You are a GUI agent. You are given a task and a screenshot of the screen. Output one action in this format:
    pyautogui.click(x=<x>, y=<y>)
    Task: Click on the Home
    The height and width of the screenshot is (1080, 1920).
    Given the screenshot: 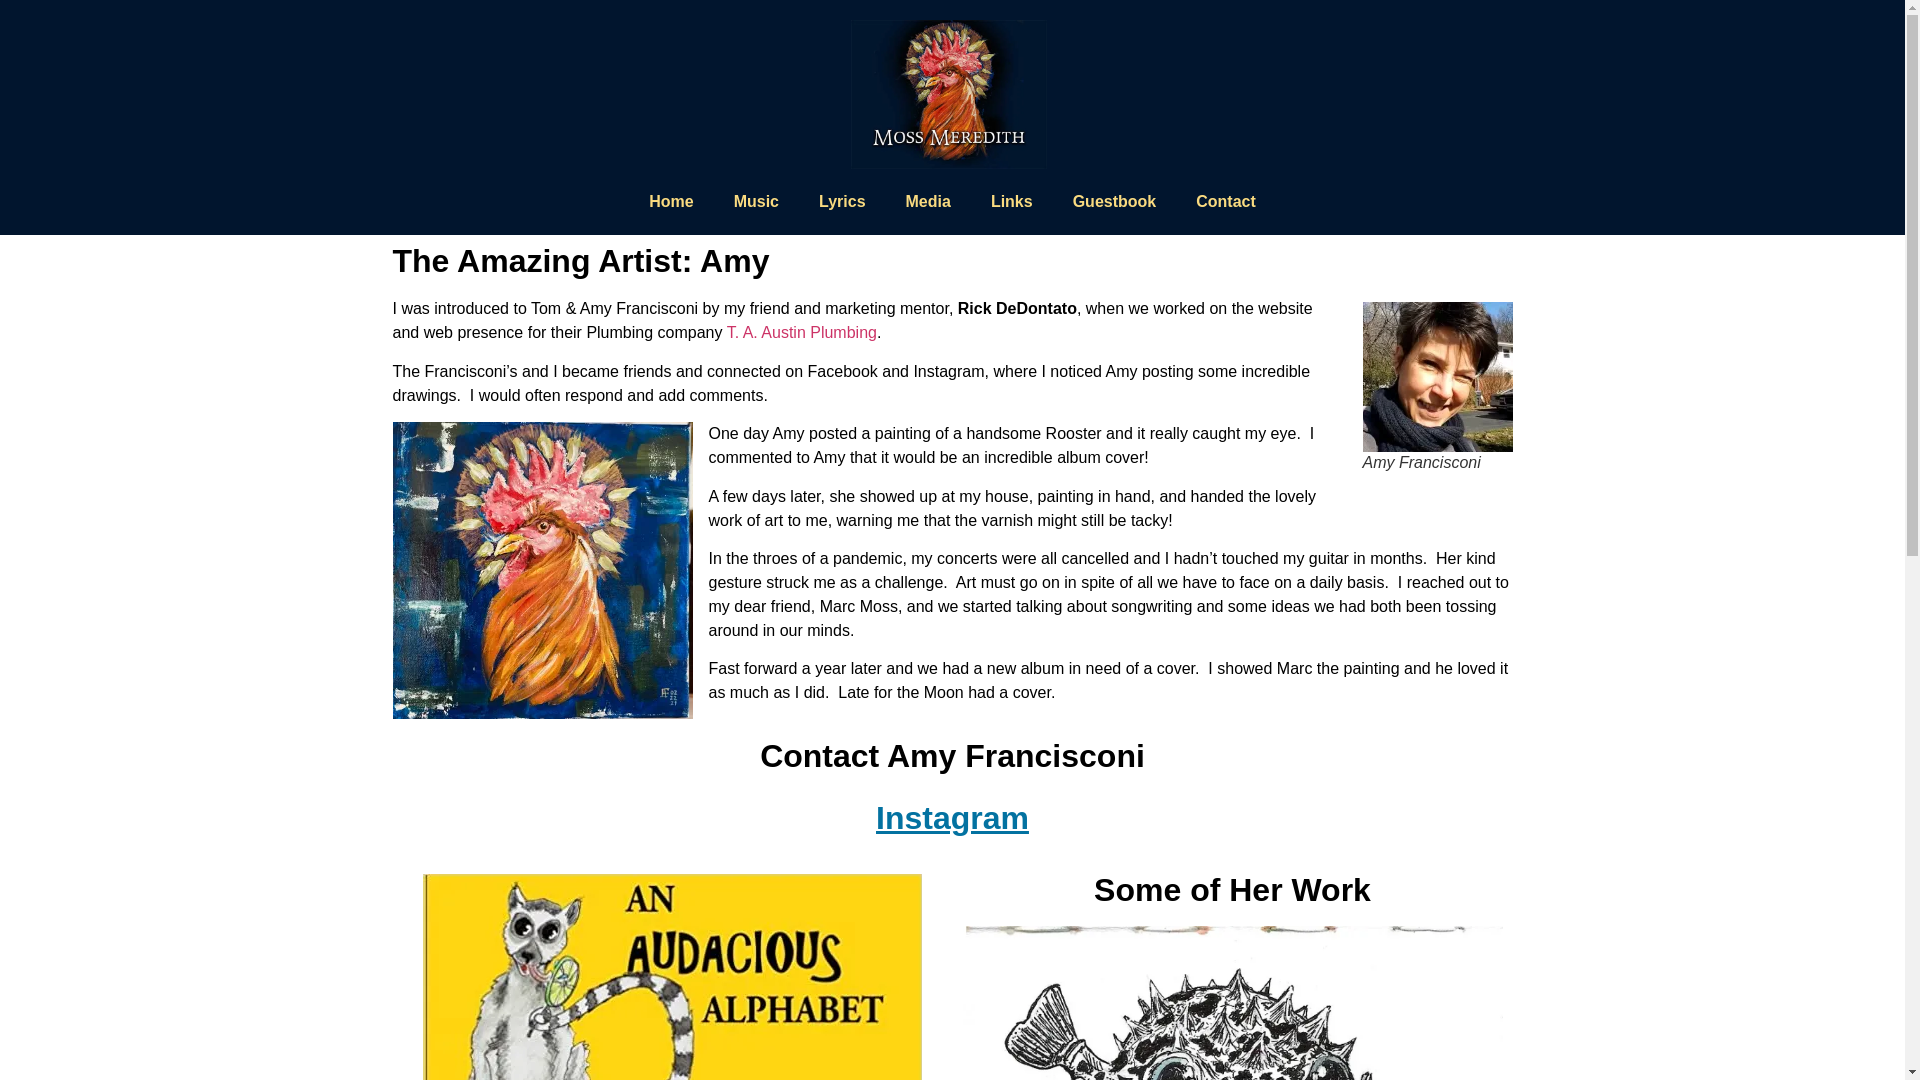 What is the action you would take?
    pyautogui.click(x=670, y=202)
    